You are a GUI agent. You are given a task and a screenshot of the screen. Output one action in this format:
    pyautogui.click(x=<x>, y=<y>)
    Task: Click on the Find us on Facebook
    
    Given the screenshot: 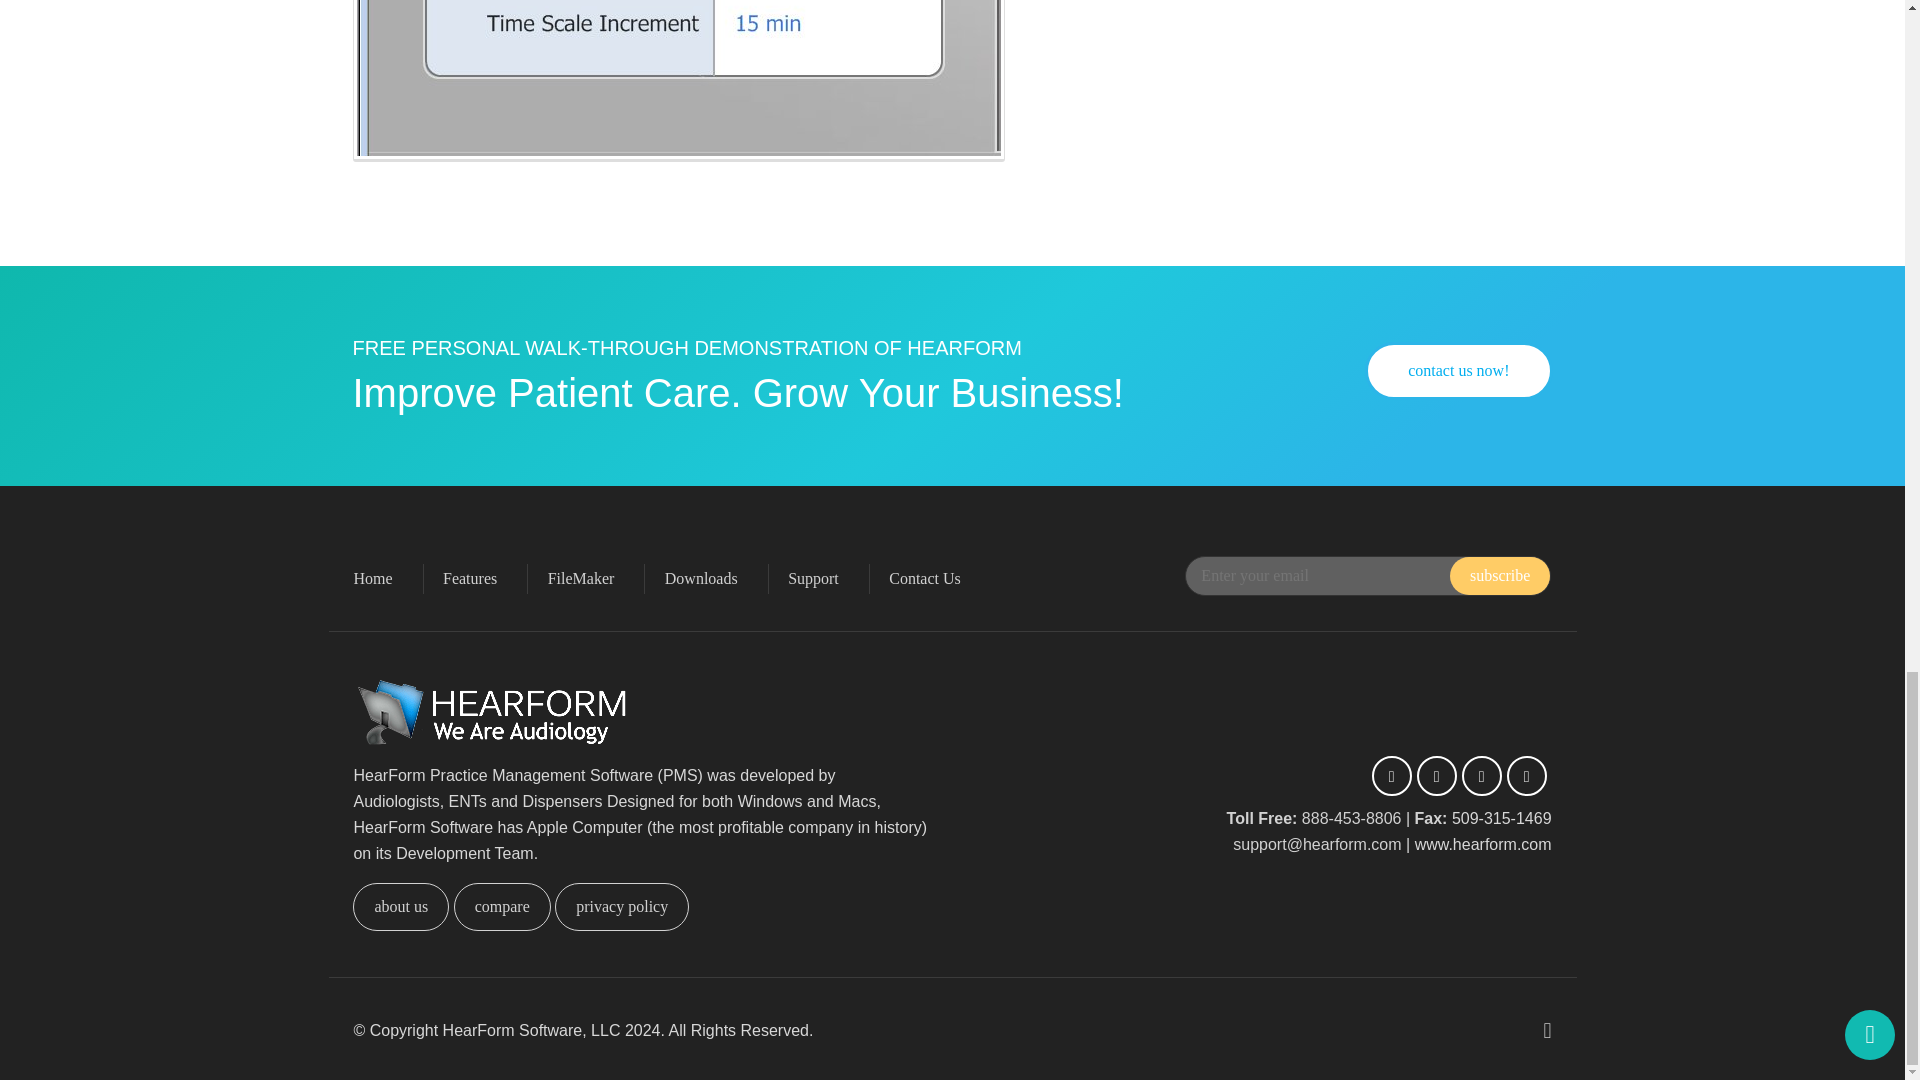 What is the action you would take?
    pyautogui.click(x=1392, y=776)
    